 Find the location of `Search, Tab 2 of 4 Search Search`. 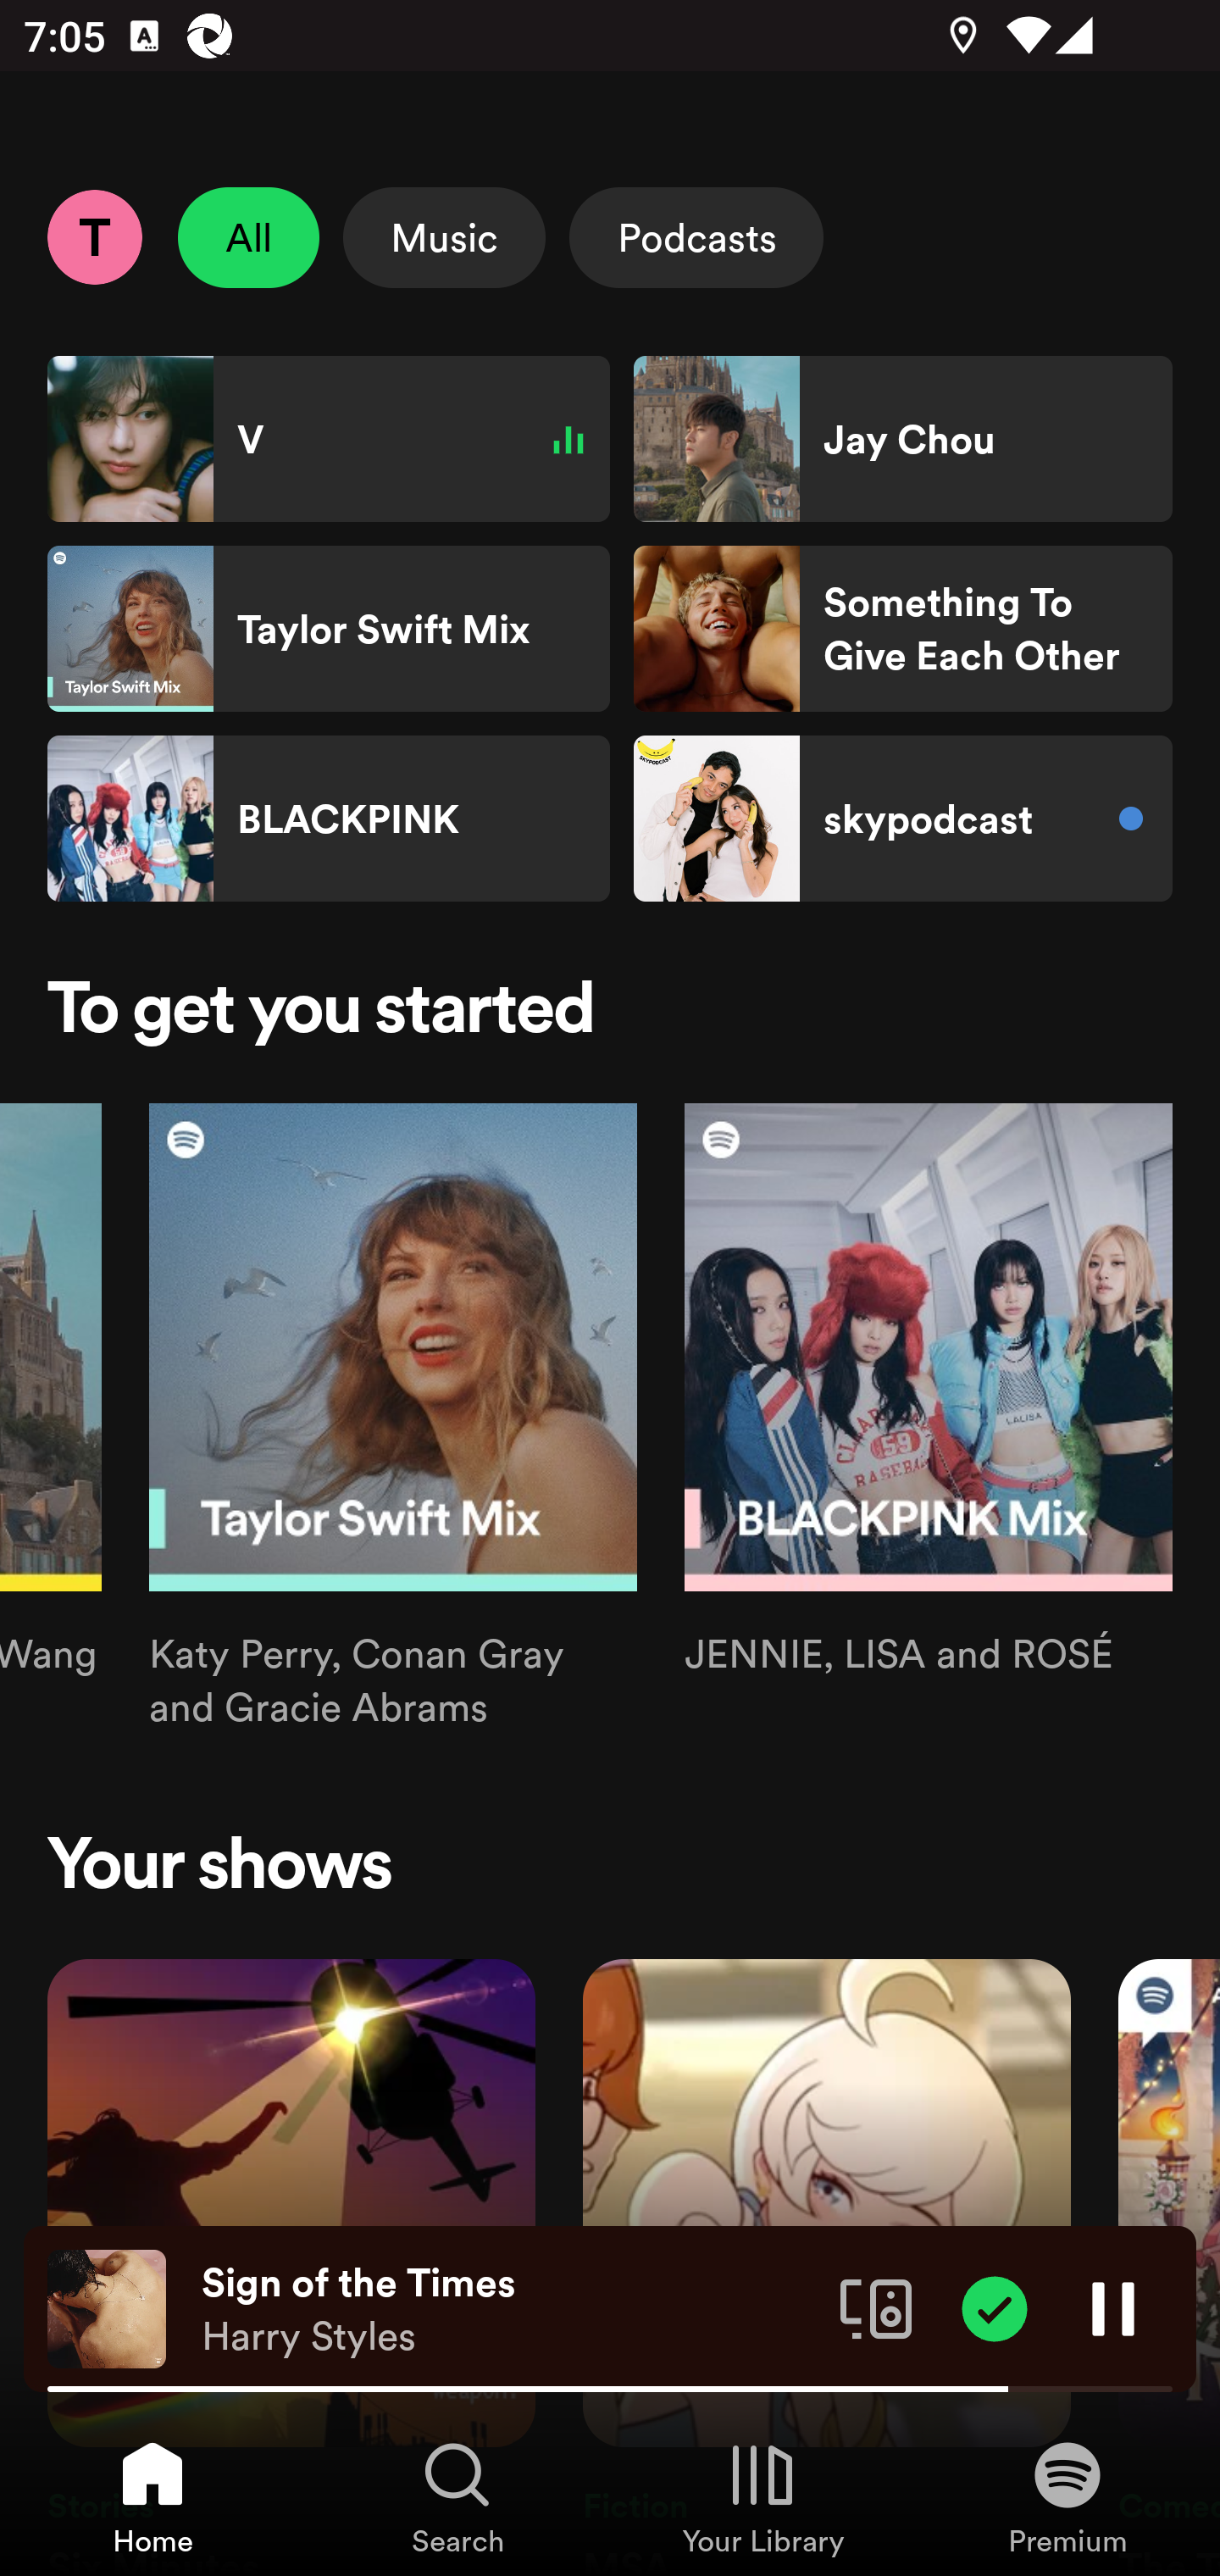

Search, Tab 2 of 4 Search Search is located at coordinates (457, 2496).